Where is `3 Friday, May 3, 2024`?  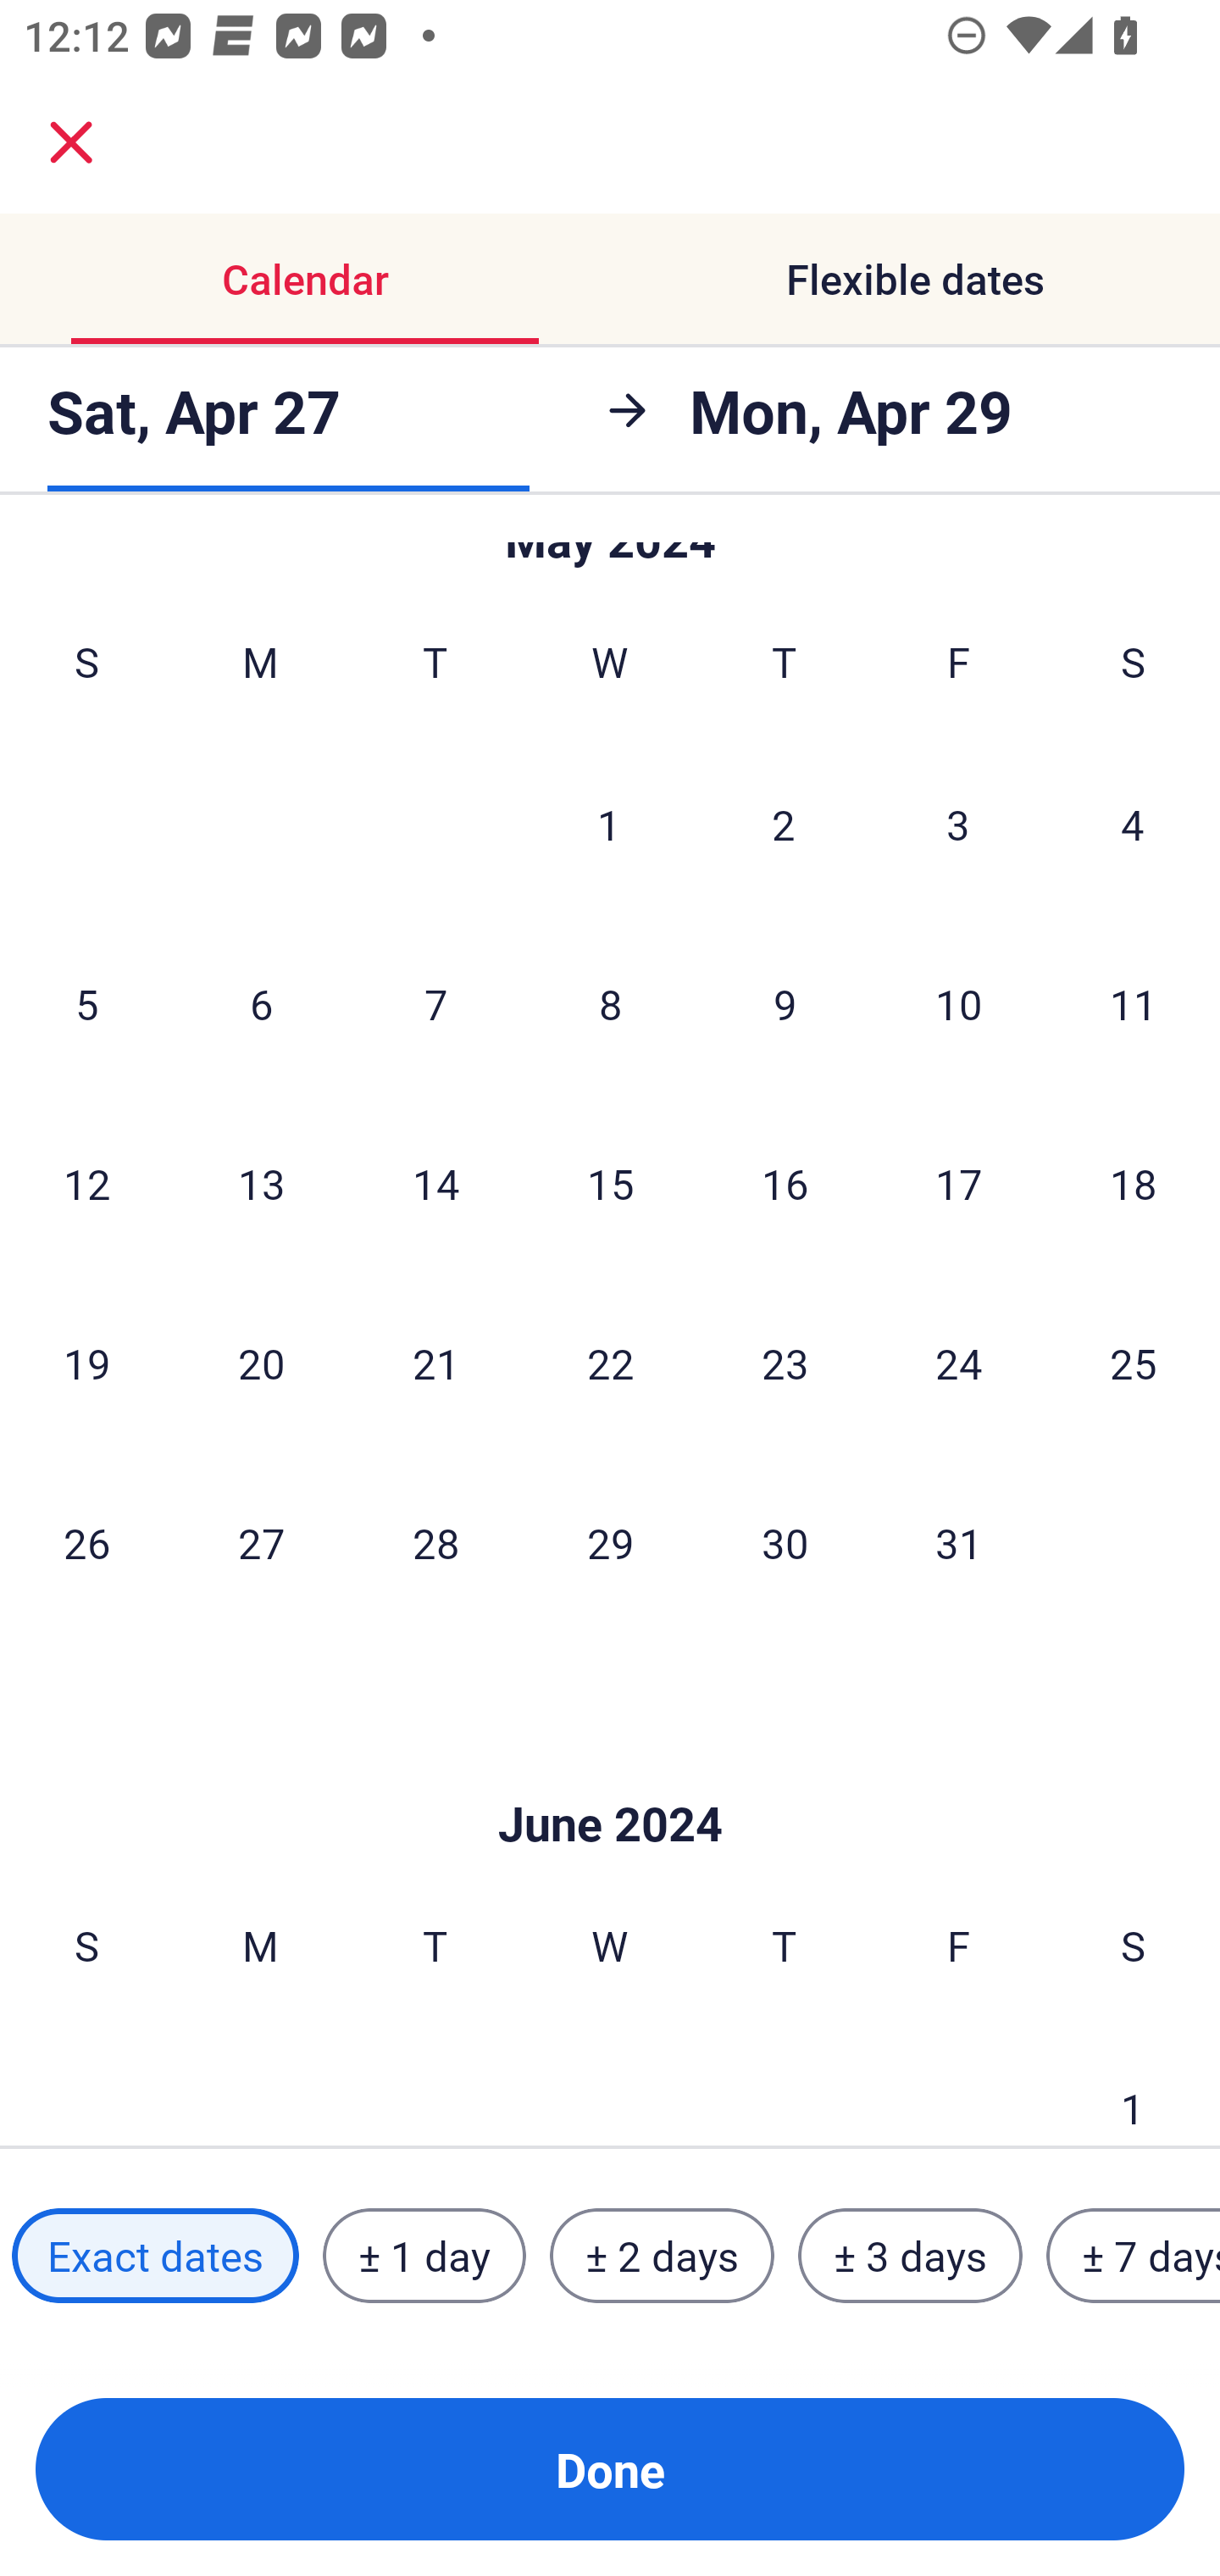 3 Friday, May 3, 2024 is located at coordinates (958, 824).